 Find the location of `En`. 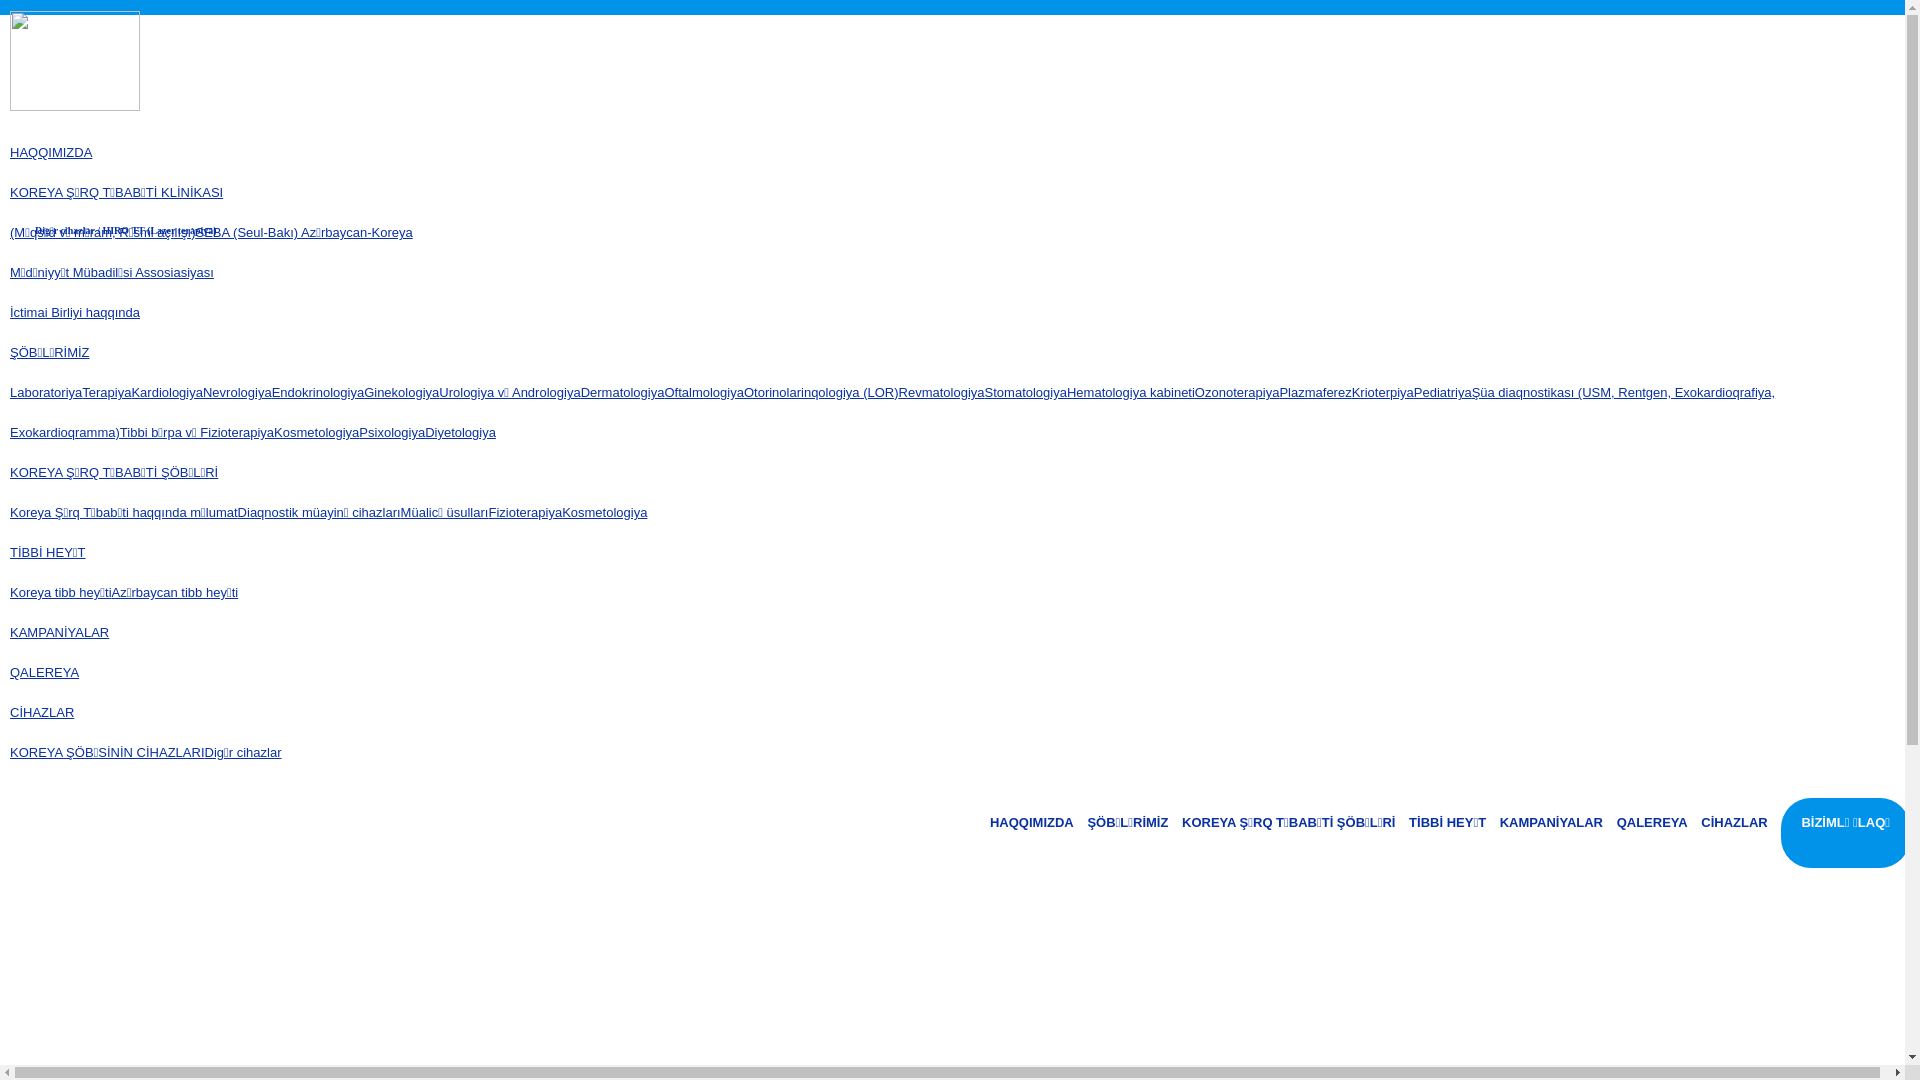

En is located at coordinates (1885, 24).